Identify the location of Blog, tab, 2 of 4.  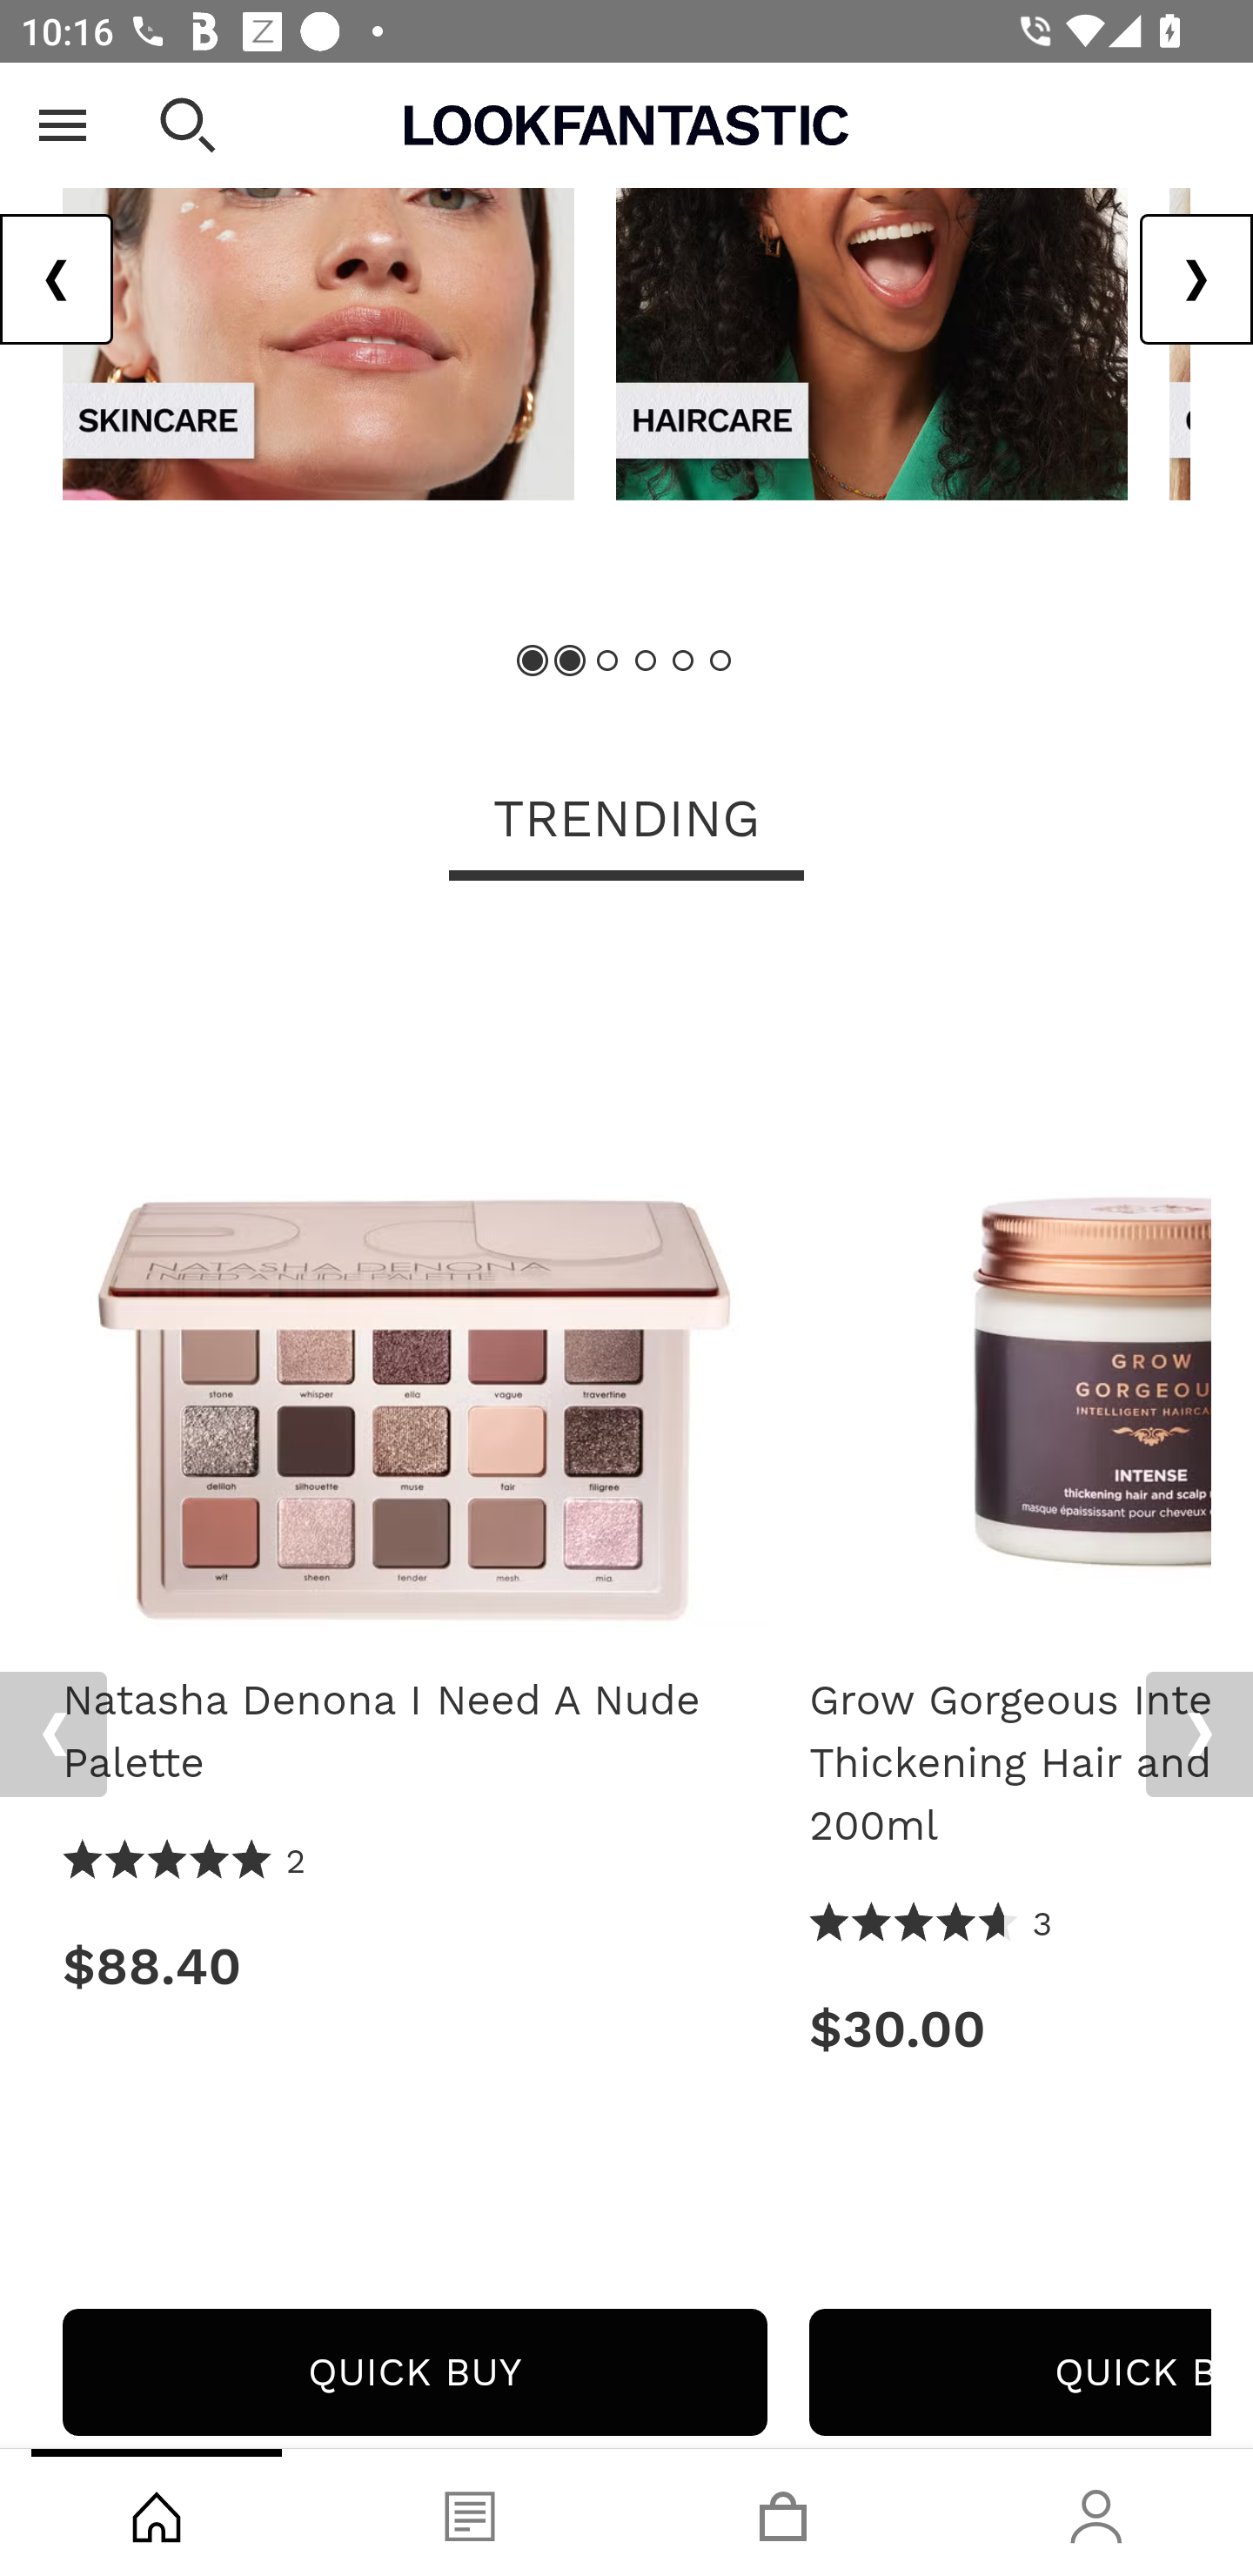
(470, 2512).